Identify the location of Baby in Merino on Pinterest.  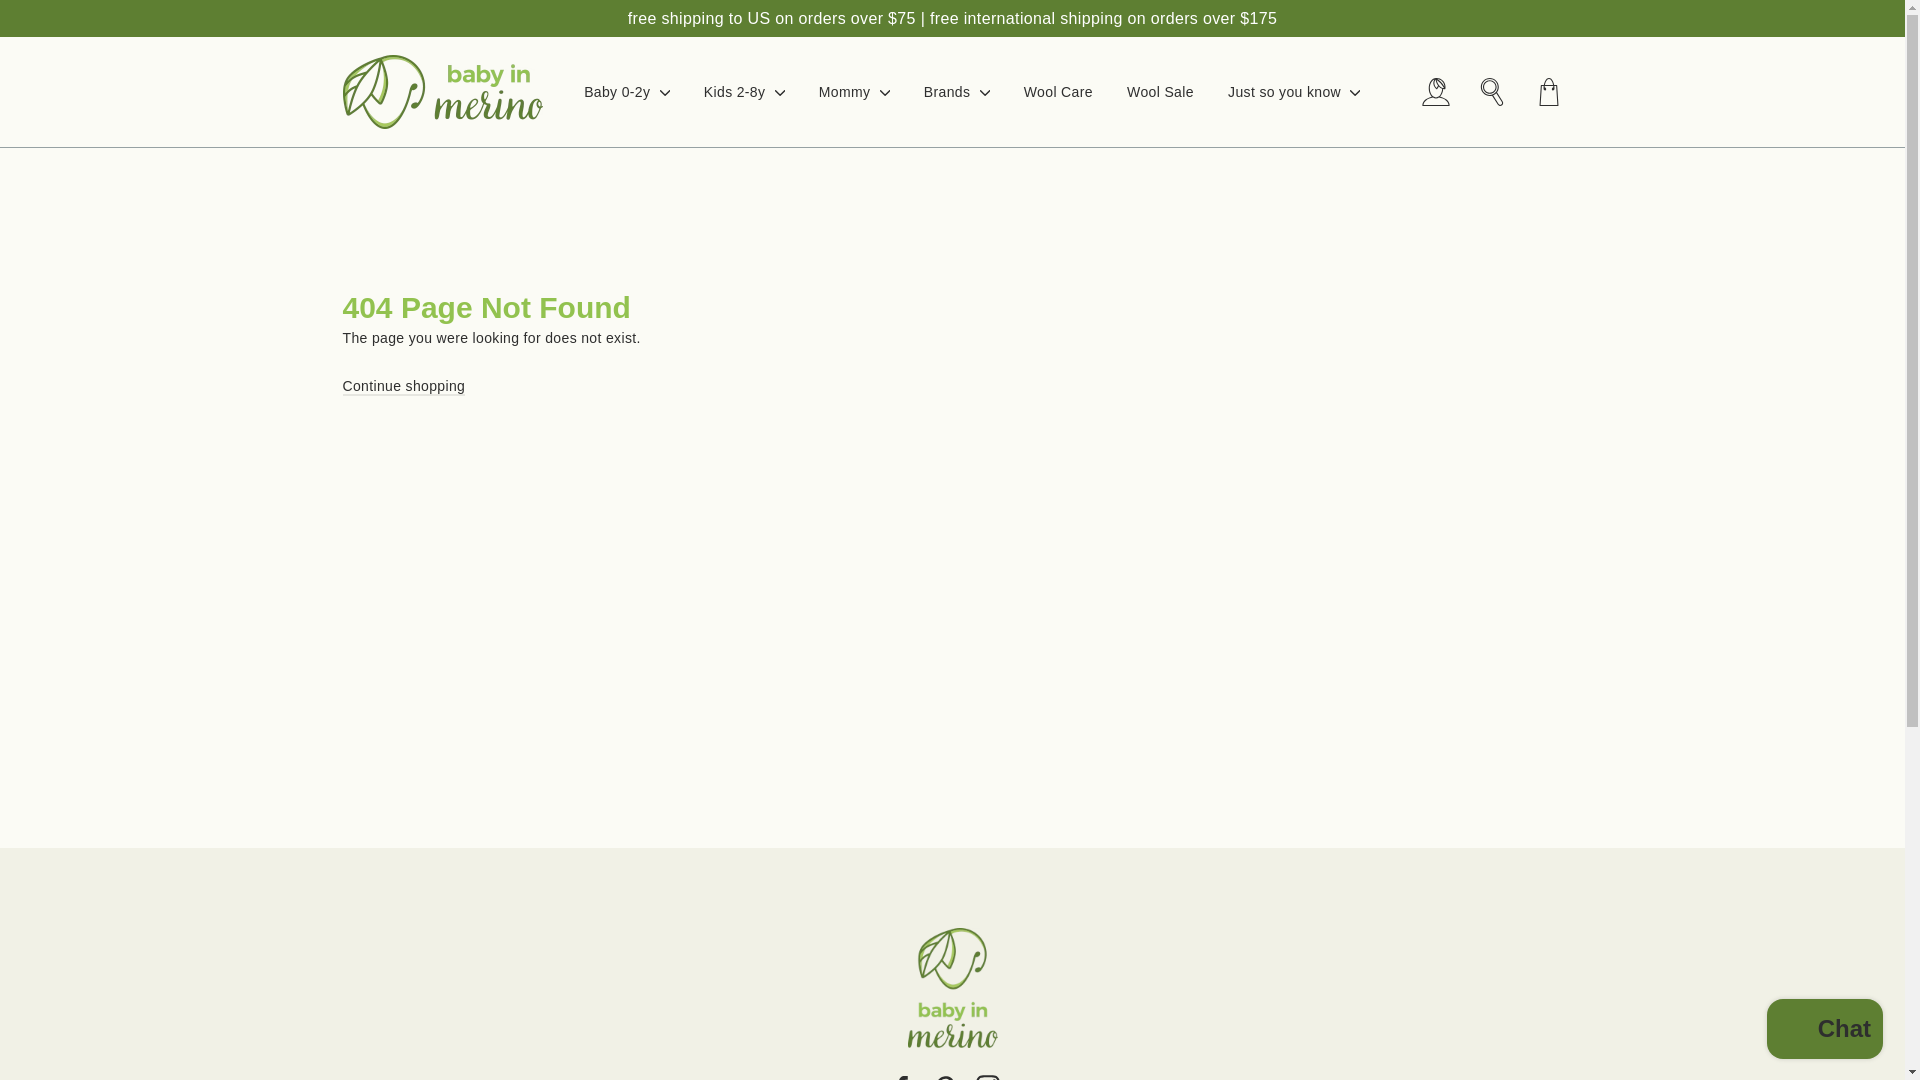
(944, 1077).